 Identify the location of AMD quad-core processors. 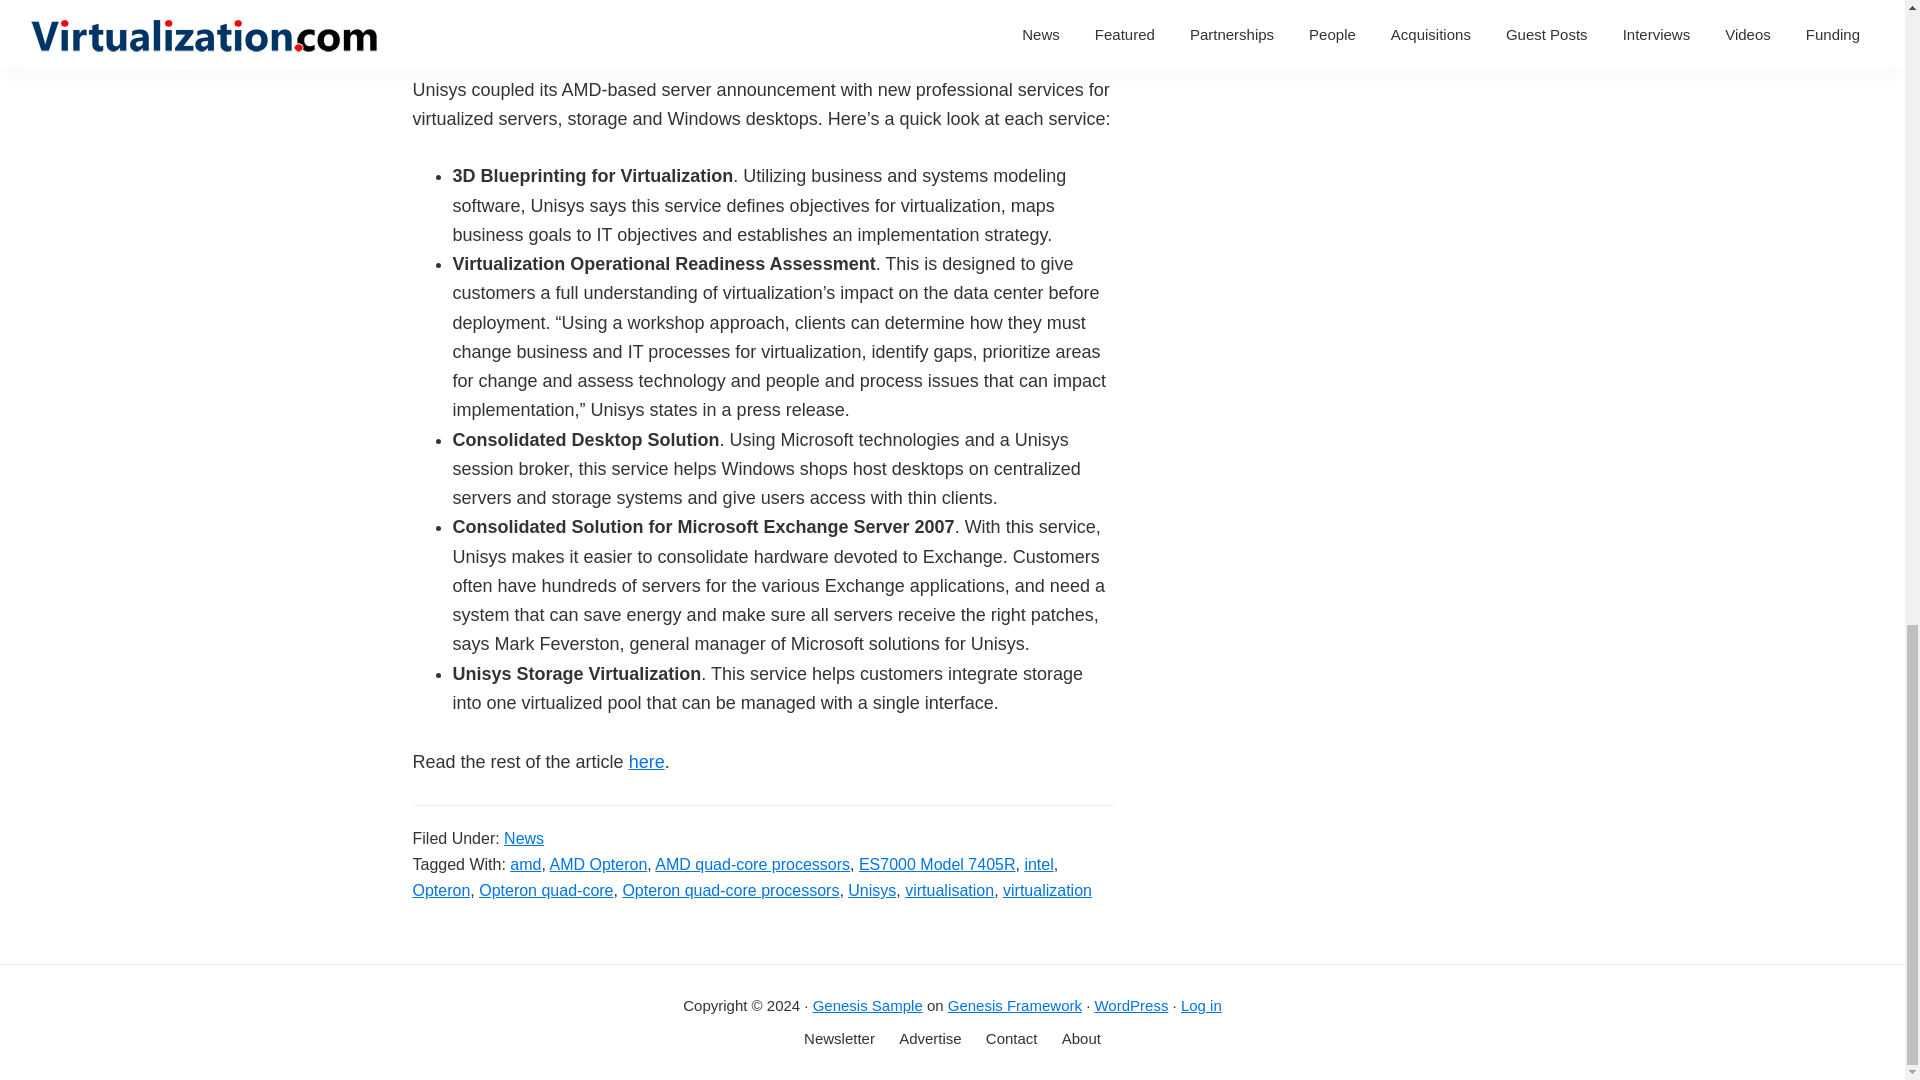
(752, 864).